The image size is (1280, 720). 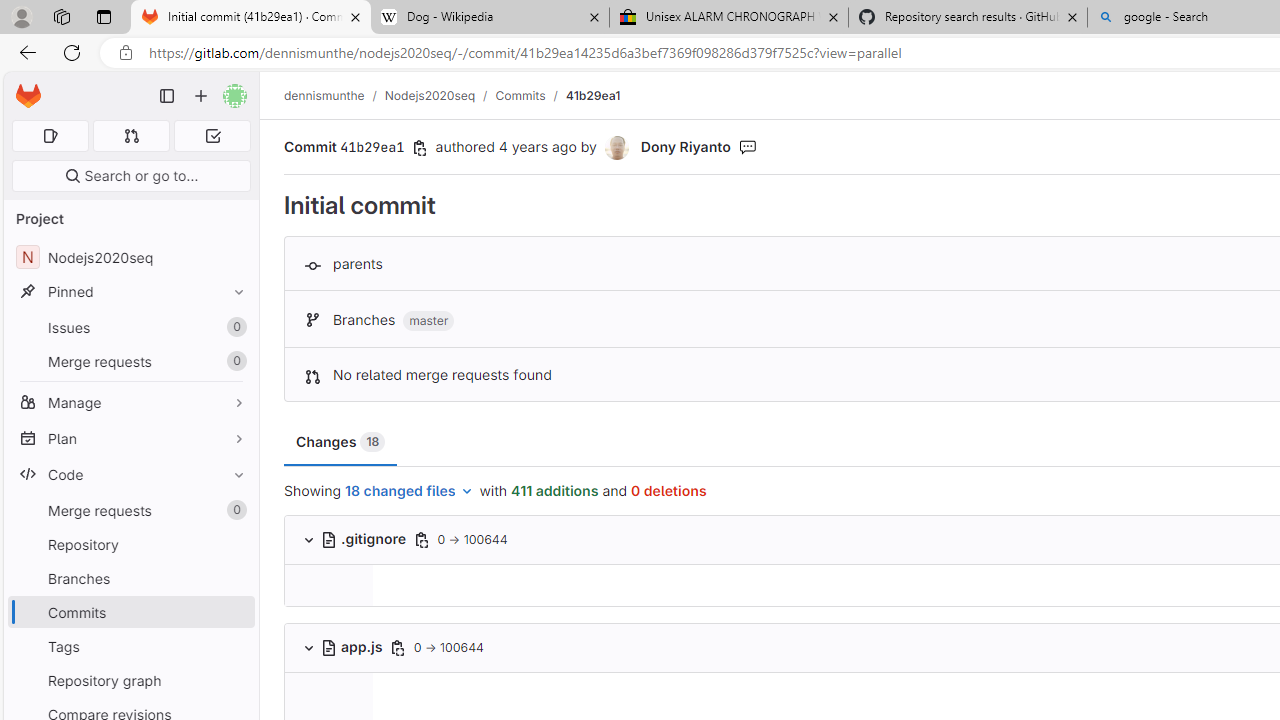 What do you see at coordinates (520, 95) in the screenshot?
I see `Commits` at bounding box center [520, 95].